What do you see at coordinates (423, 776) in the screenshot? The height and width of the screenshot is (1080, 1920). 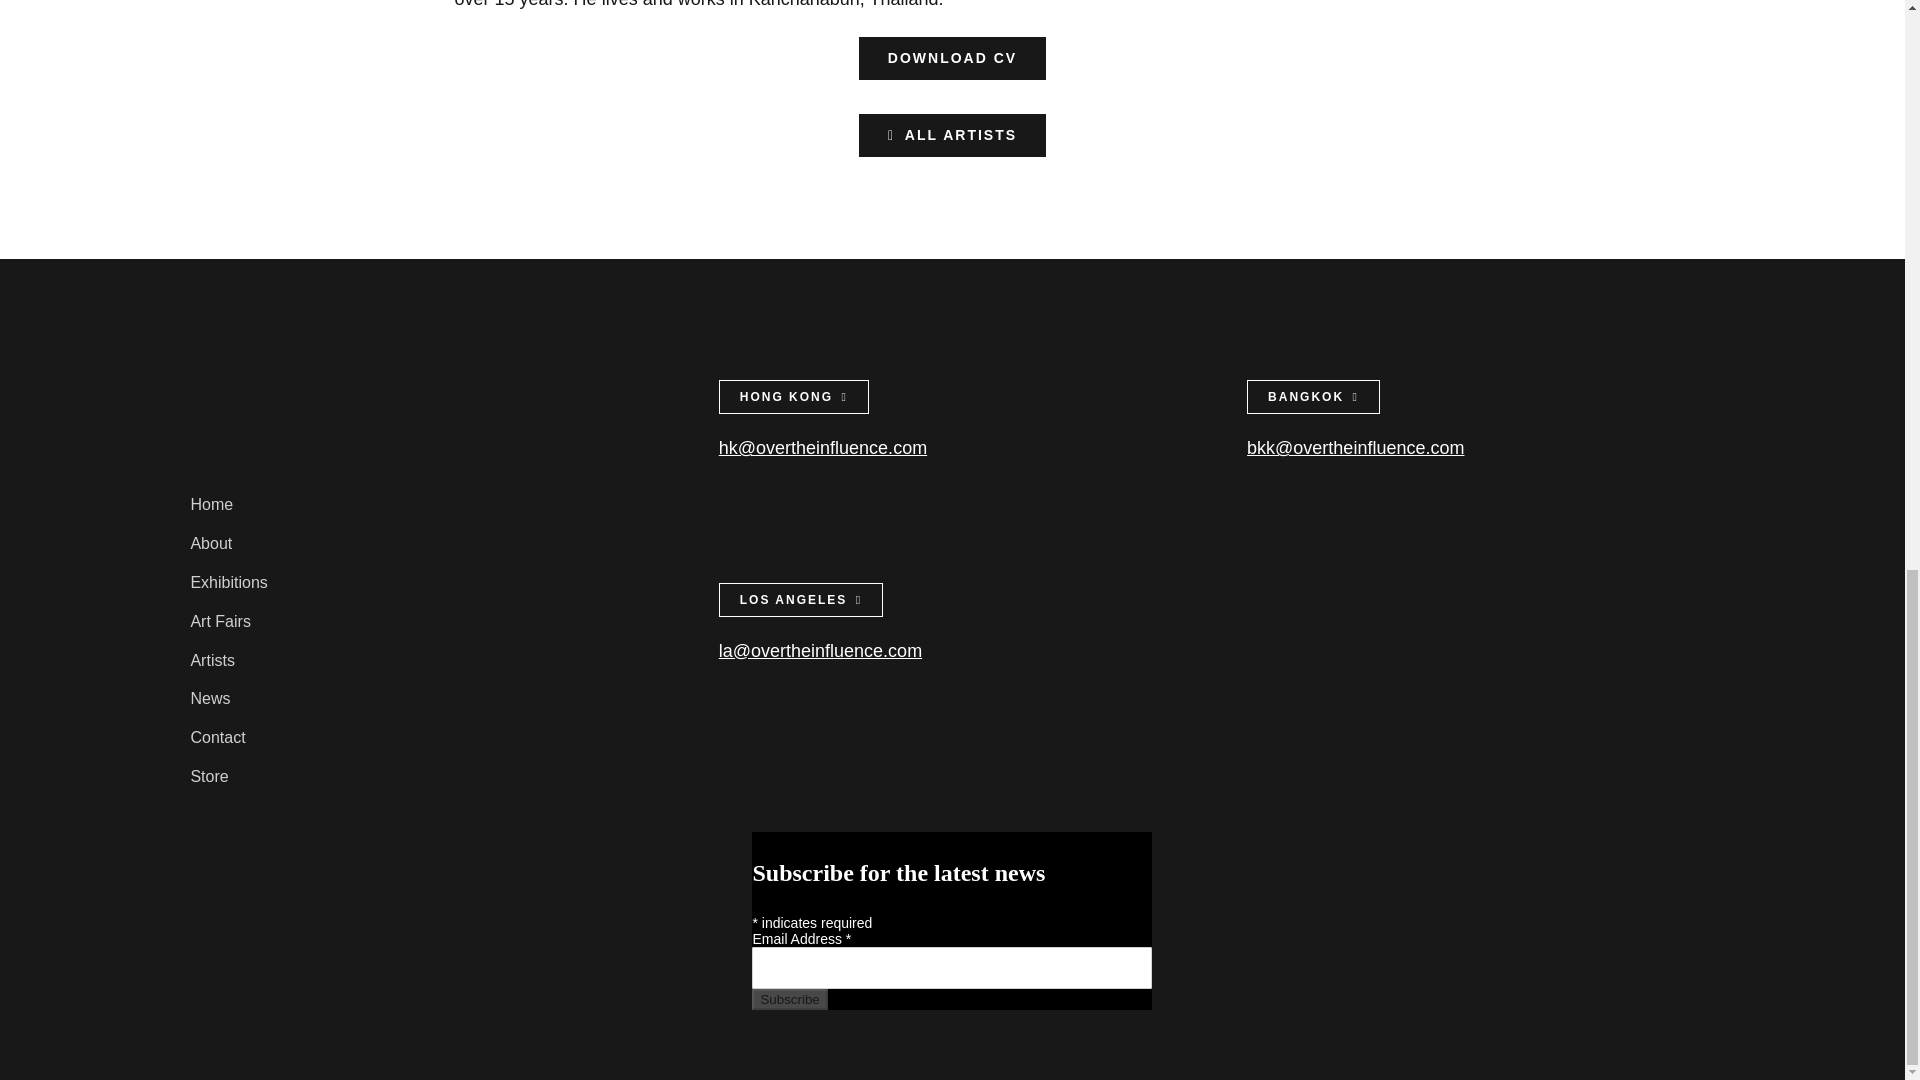 I see `Store` at bounding box center [423, 776].